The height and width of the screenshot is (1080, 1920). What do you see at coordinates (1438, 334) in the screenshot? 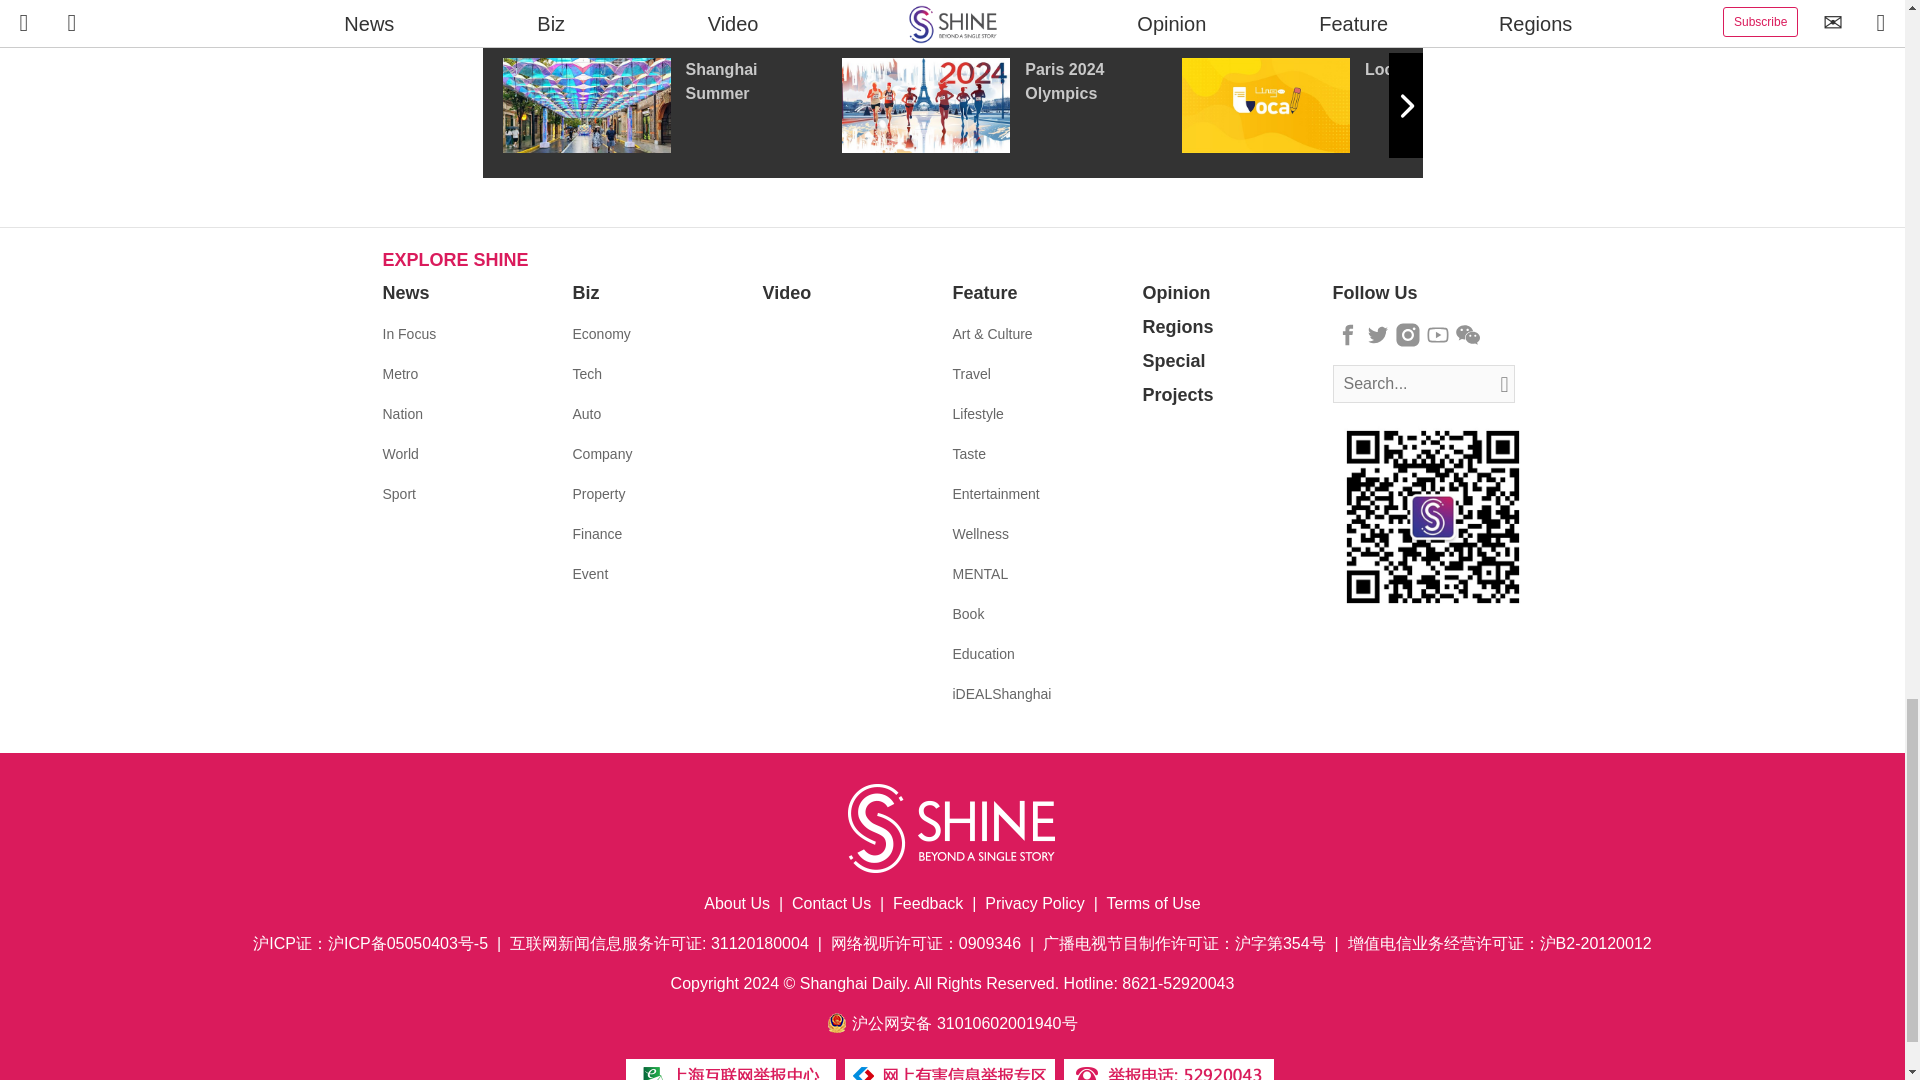
I see `Follow us on Youtube` at bounding box center [1438, 334].